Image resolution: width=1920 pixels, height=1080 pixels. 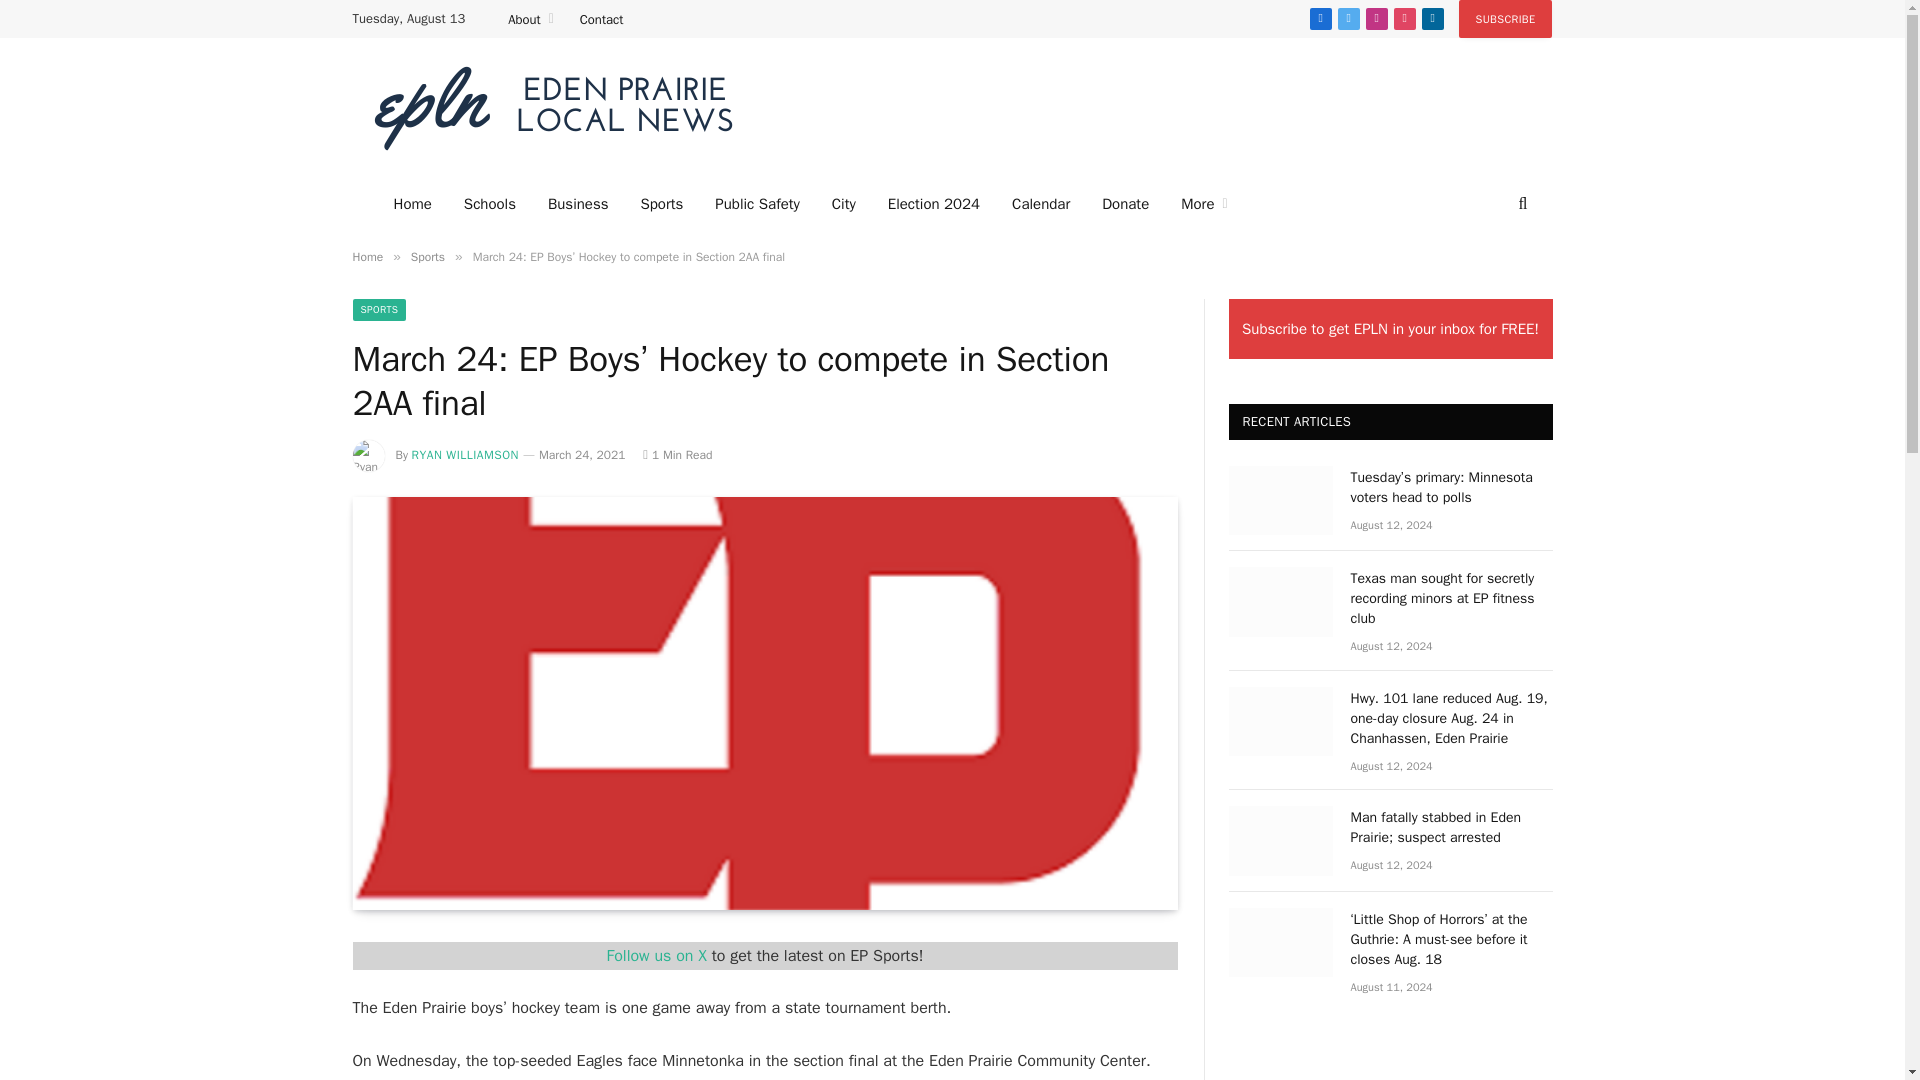 What do you see at coordinates (1506, 18) in the screenshot?
I see `SUBSCRIBE` at bounding box center [1506, 18].